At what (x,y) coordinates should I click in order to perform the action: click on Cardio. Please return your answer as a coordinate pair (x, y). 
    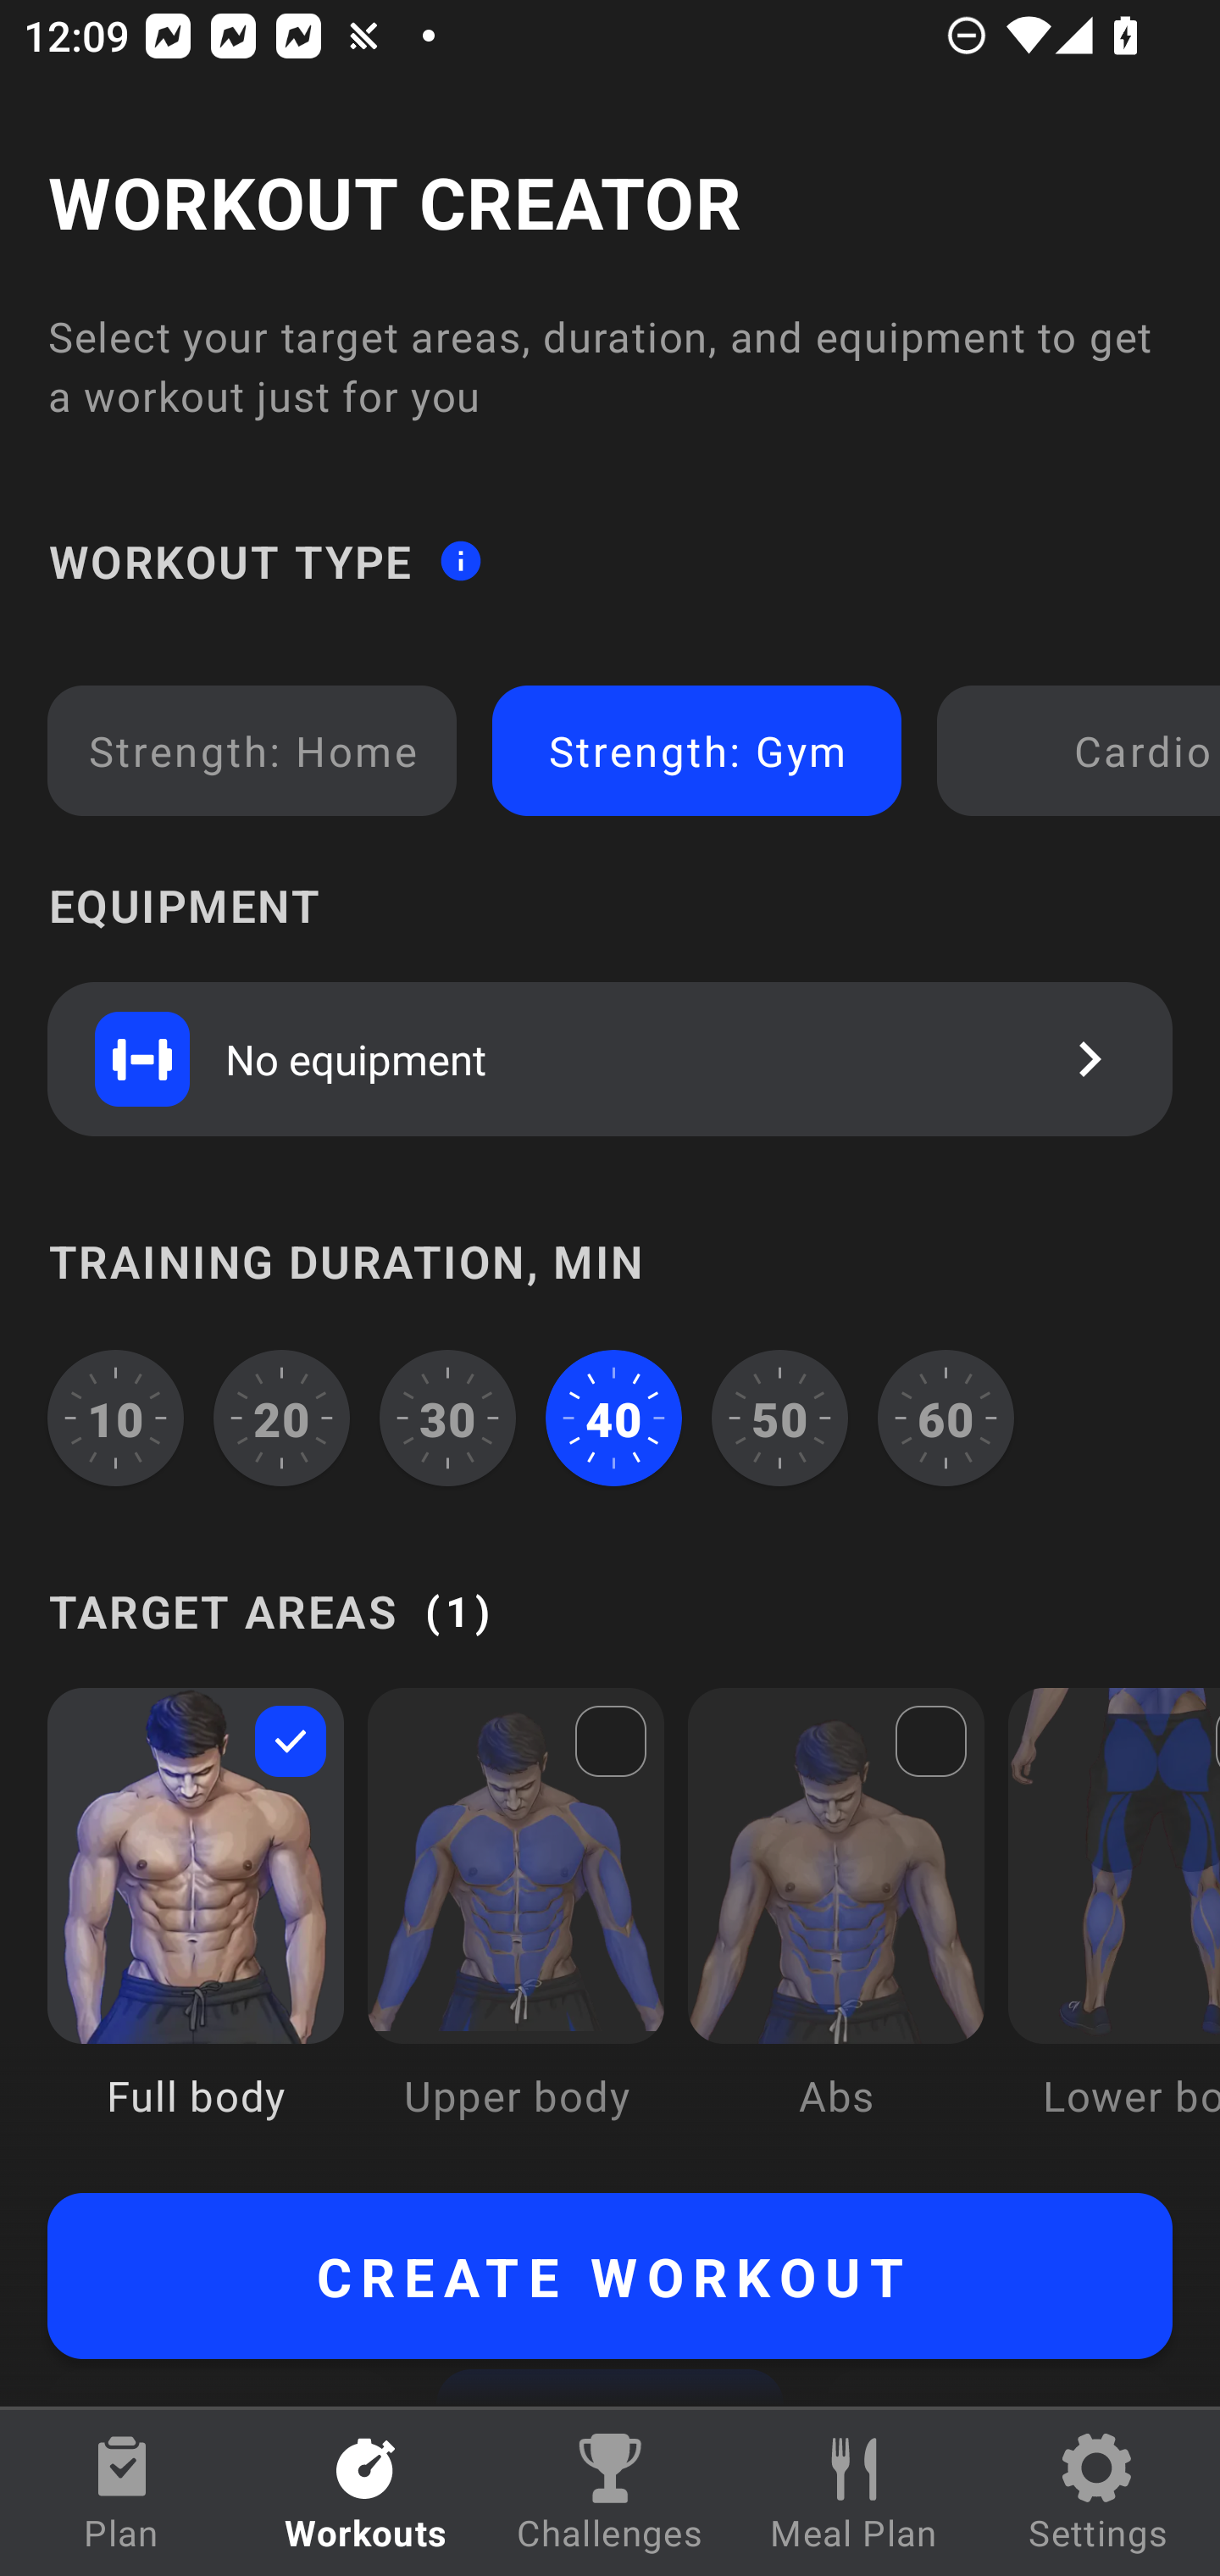
    Looking at the image, I should click on (1084, 751).